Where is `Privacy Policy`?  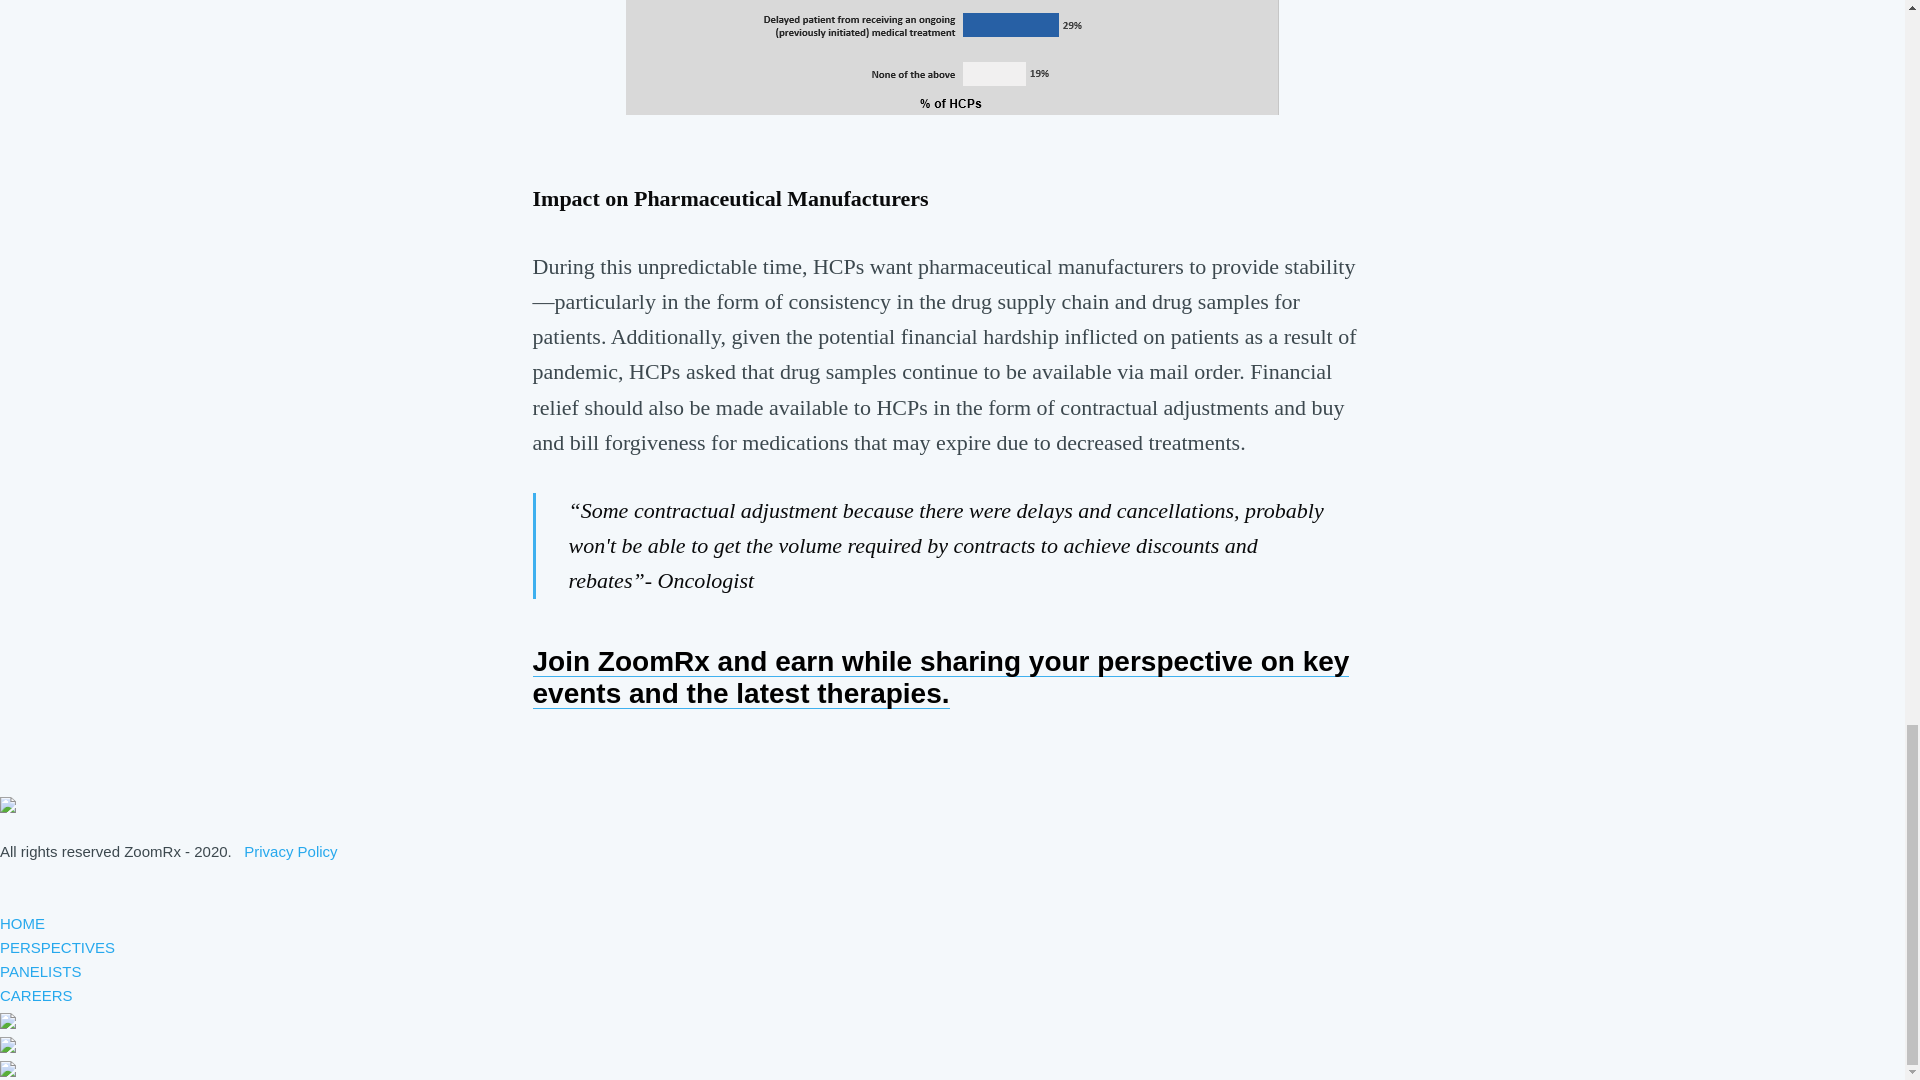
Privacy Policy is located at coordinates (290, 851).